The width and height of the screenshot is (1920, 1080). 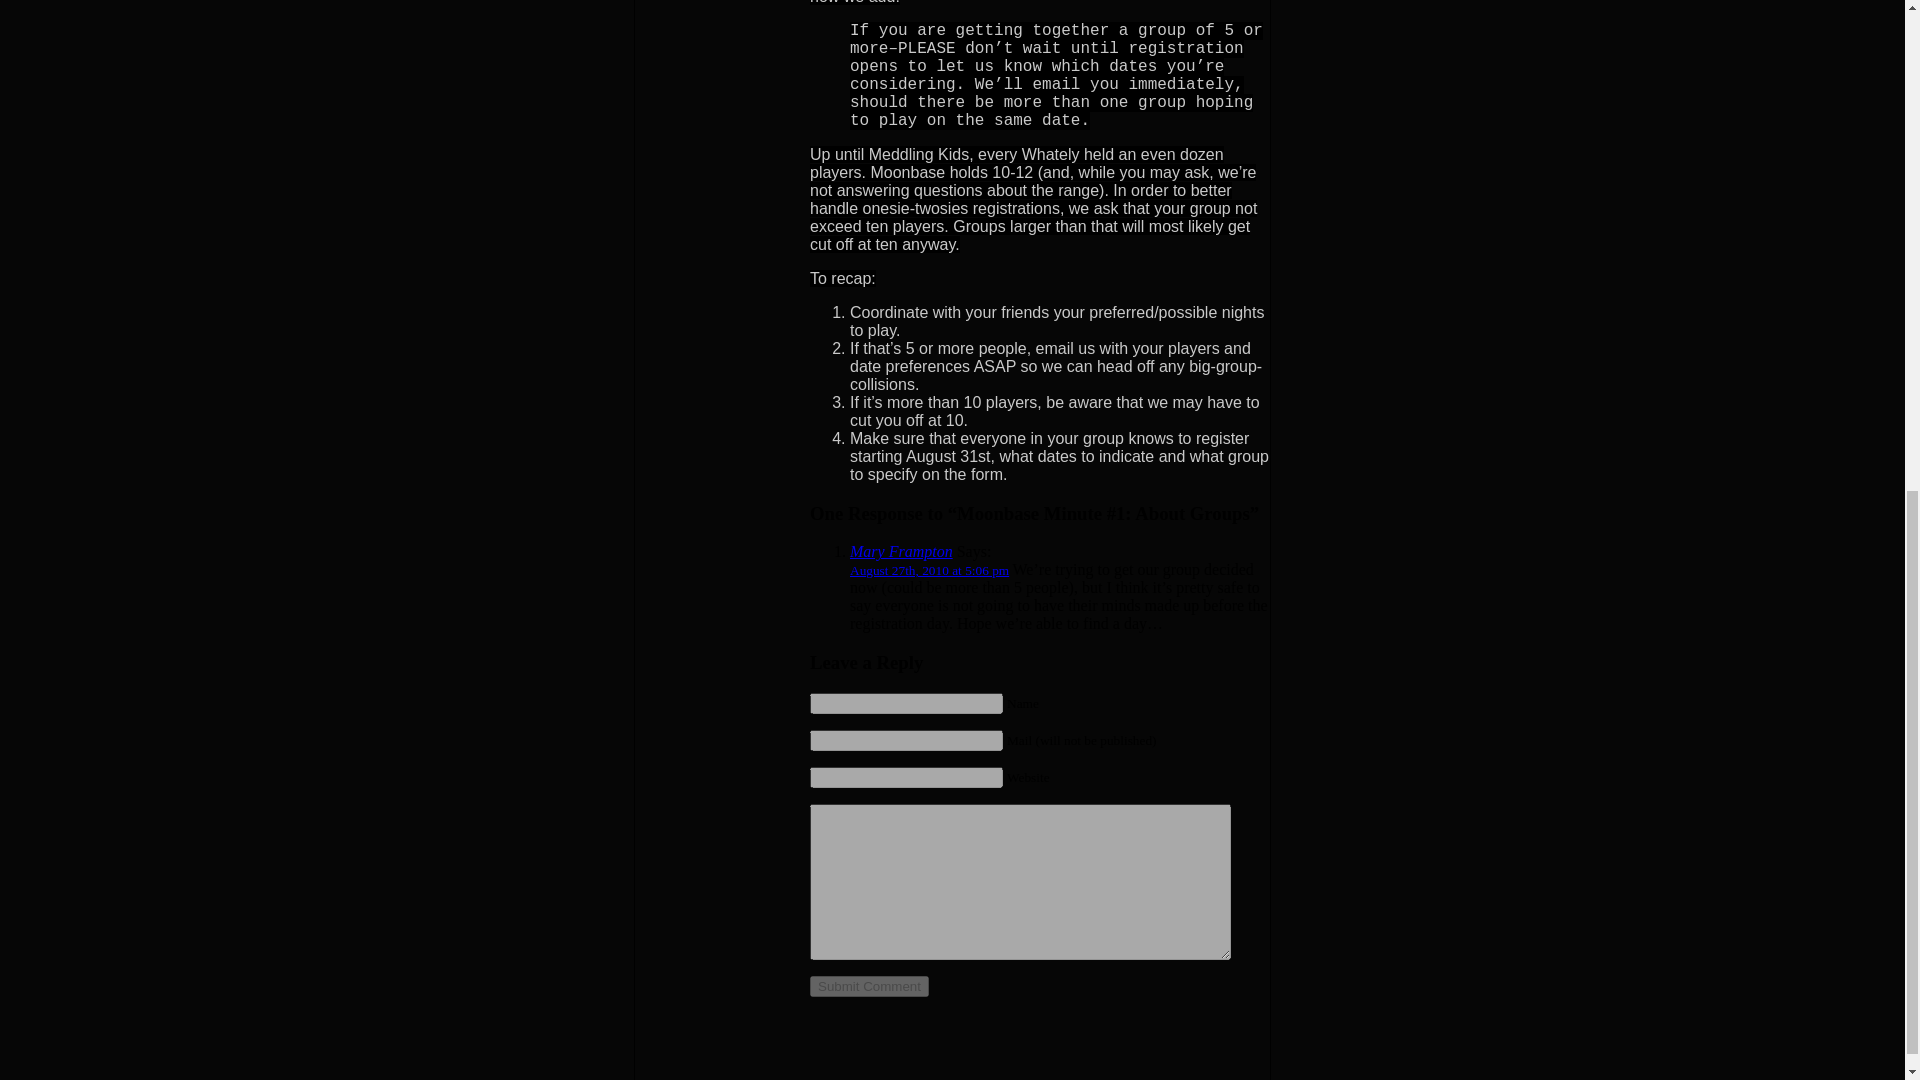 I want to click on Mary Frampton, so click(x=901, y=552).